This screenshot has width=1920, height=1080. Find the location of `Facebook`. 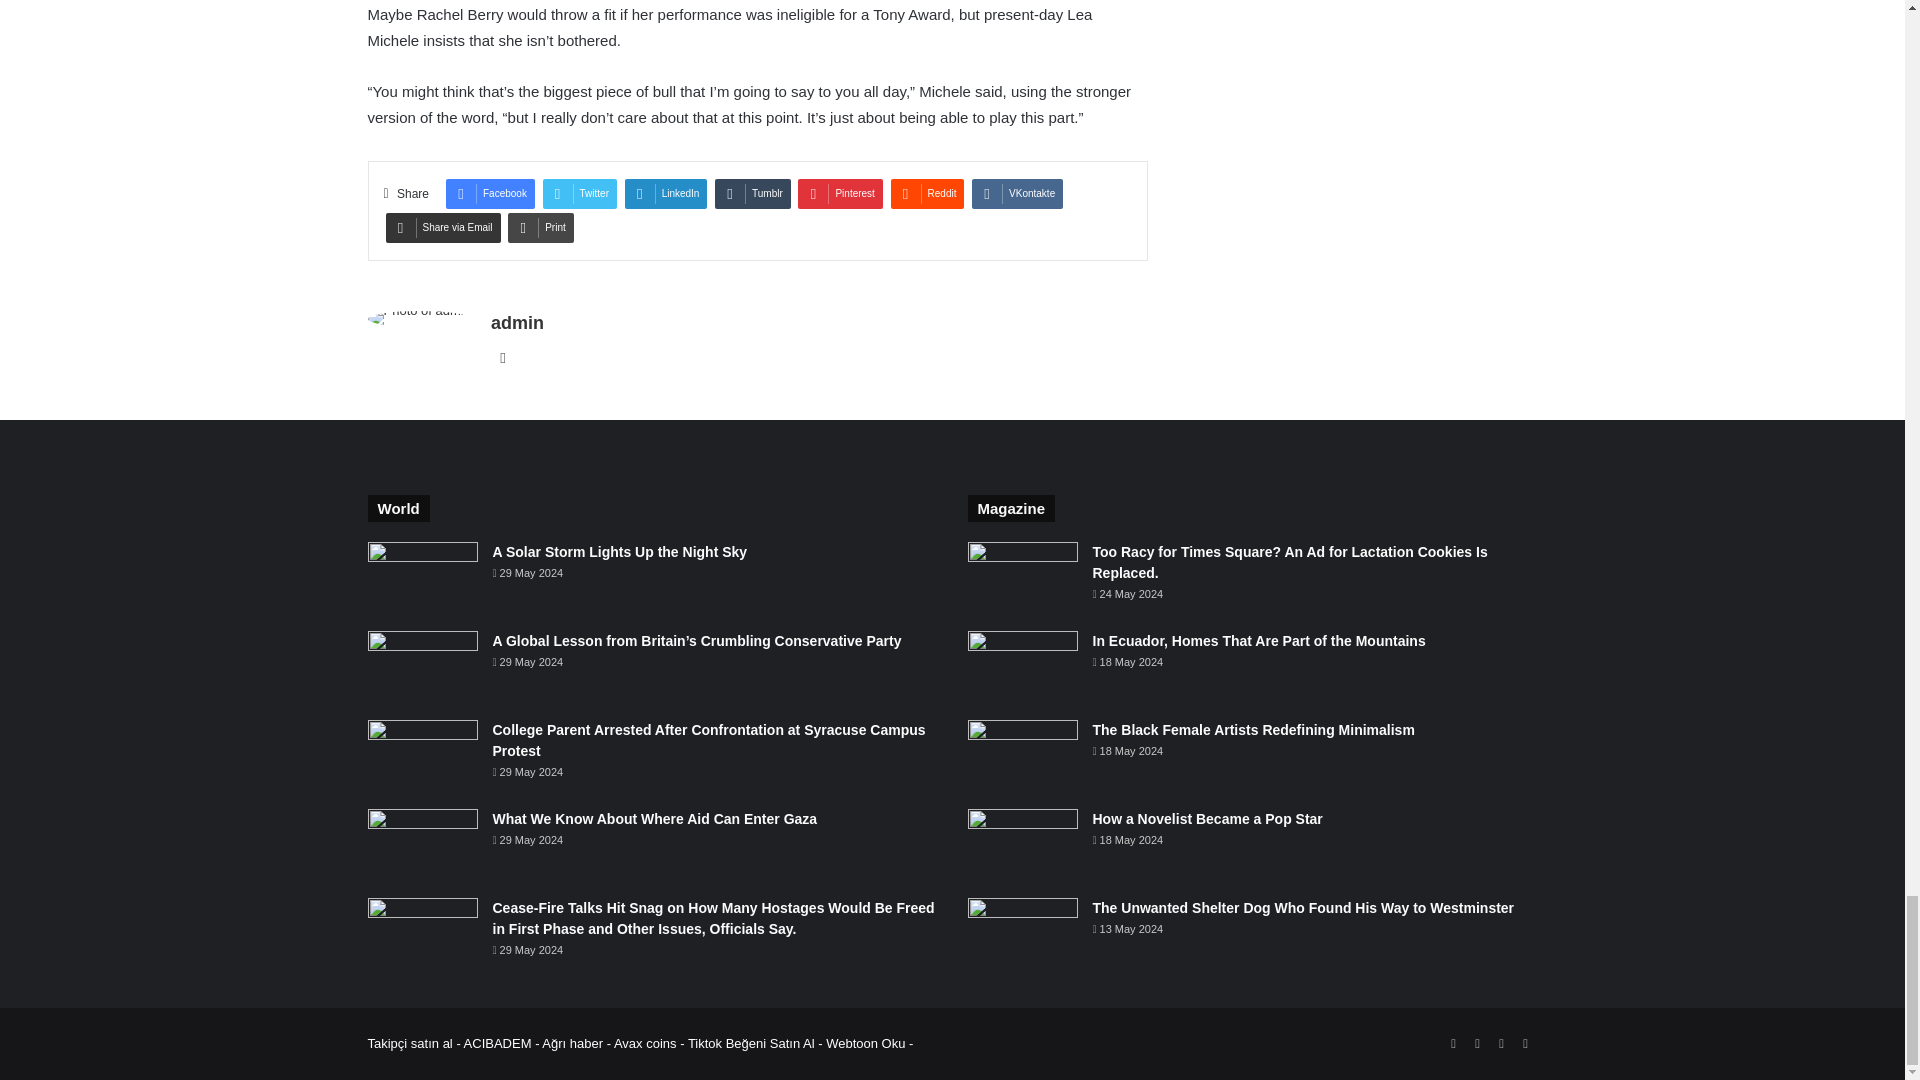

Facebook is located at coordinates (490, 194).